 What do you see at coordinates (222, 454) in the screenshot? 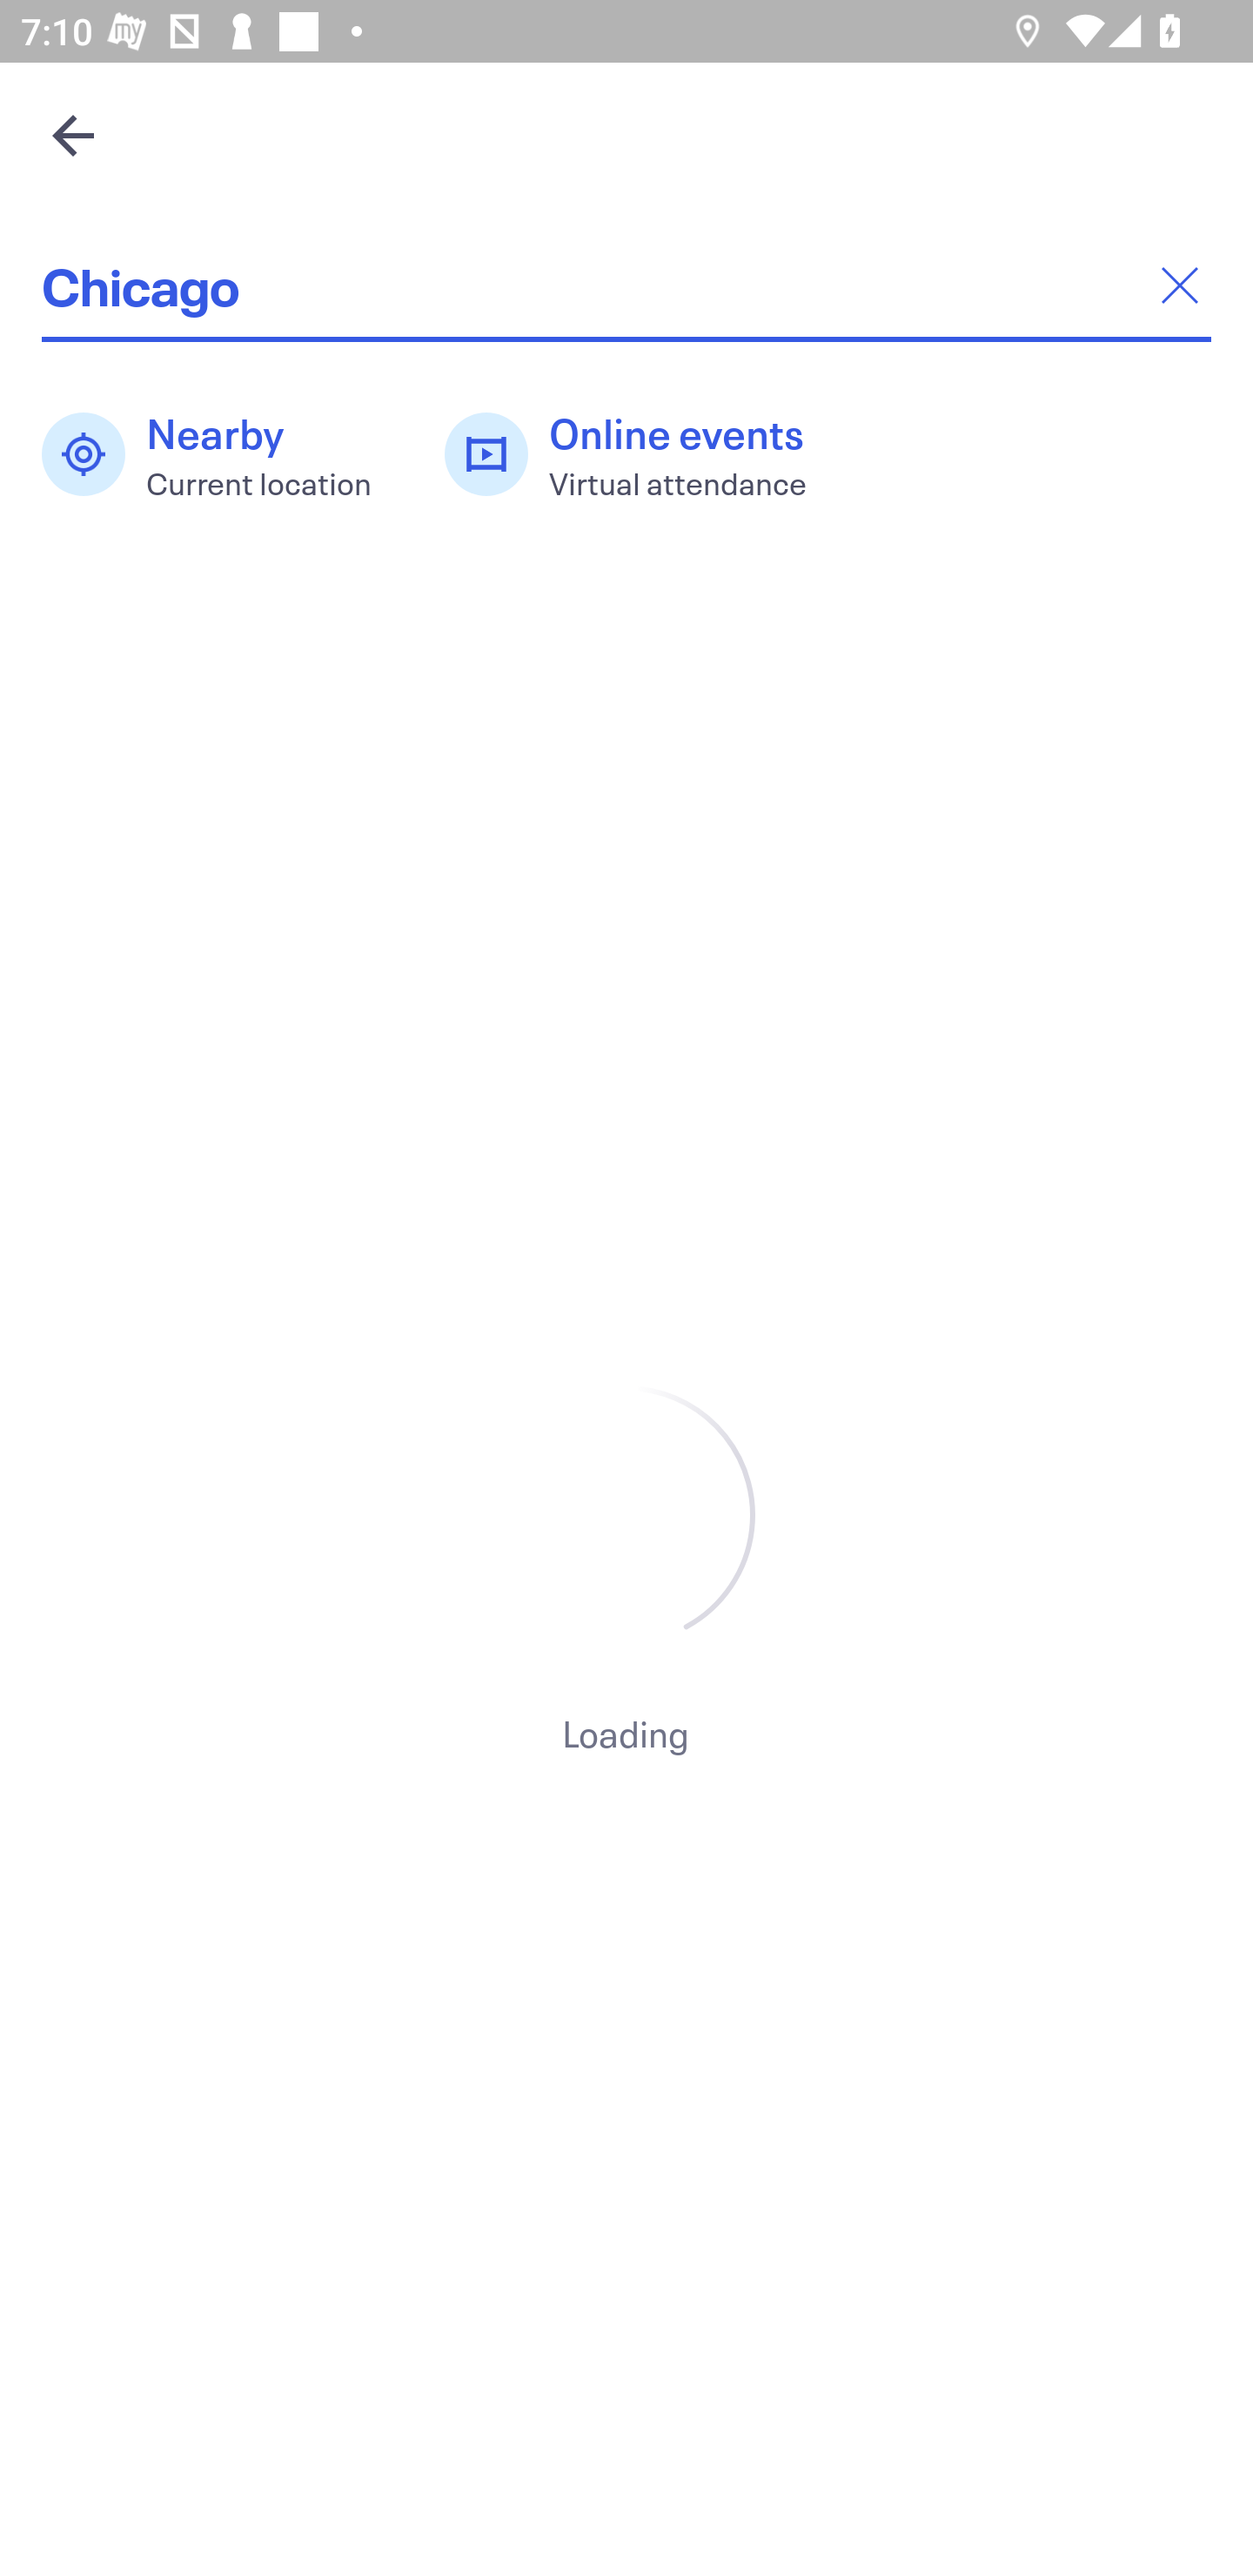
I see `Nearby Current location` at bounding box center [222, 454].